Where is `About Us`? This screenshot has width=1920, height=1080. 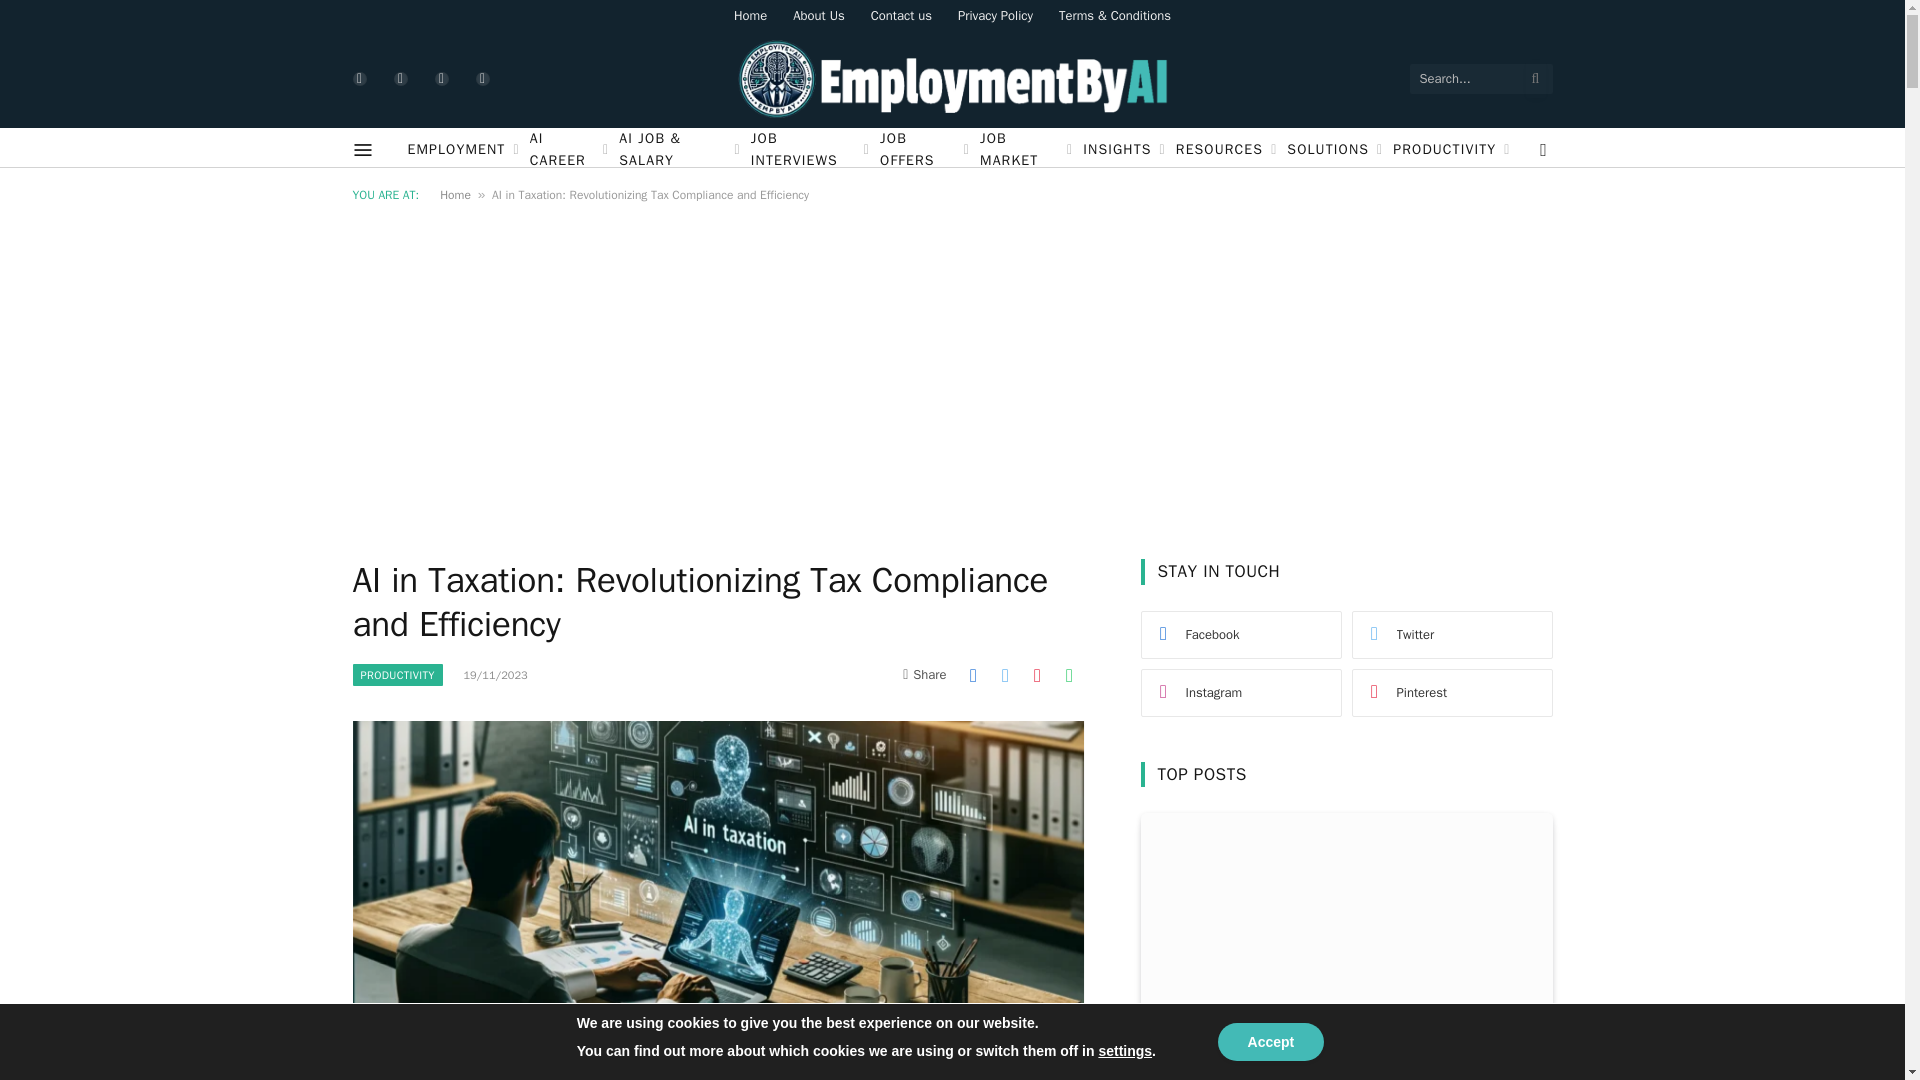
About Us is located at coordinates (818, 15).